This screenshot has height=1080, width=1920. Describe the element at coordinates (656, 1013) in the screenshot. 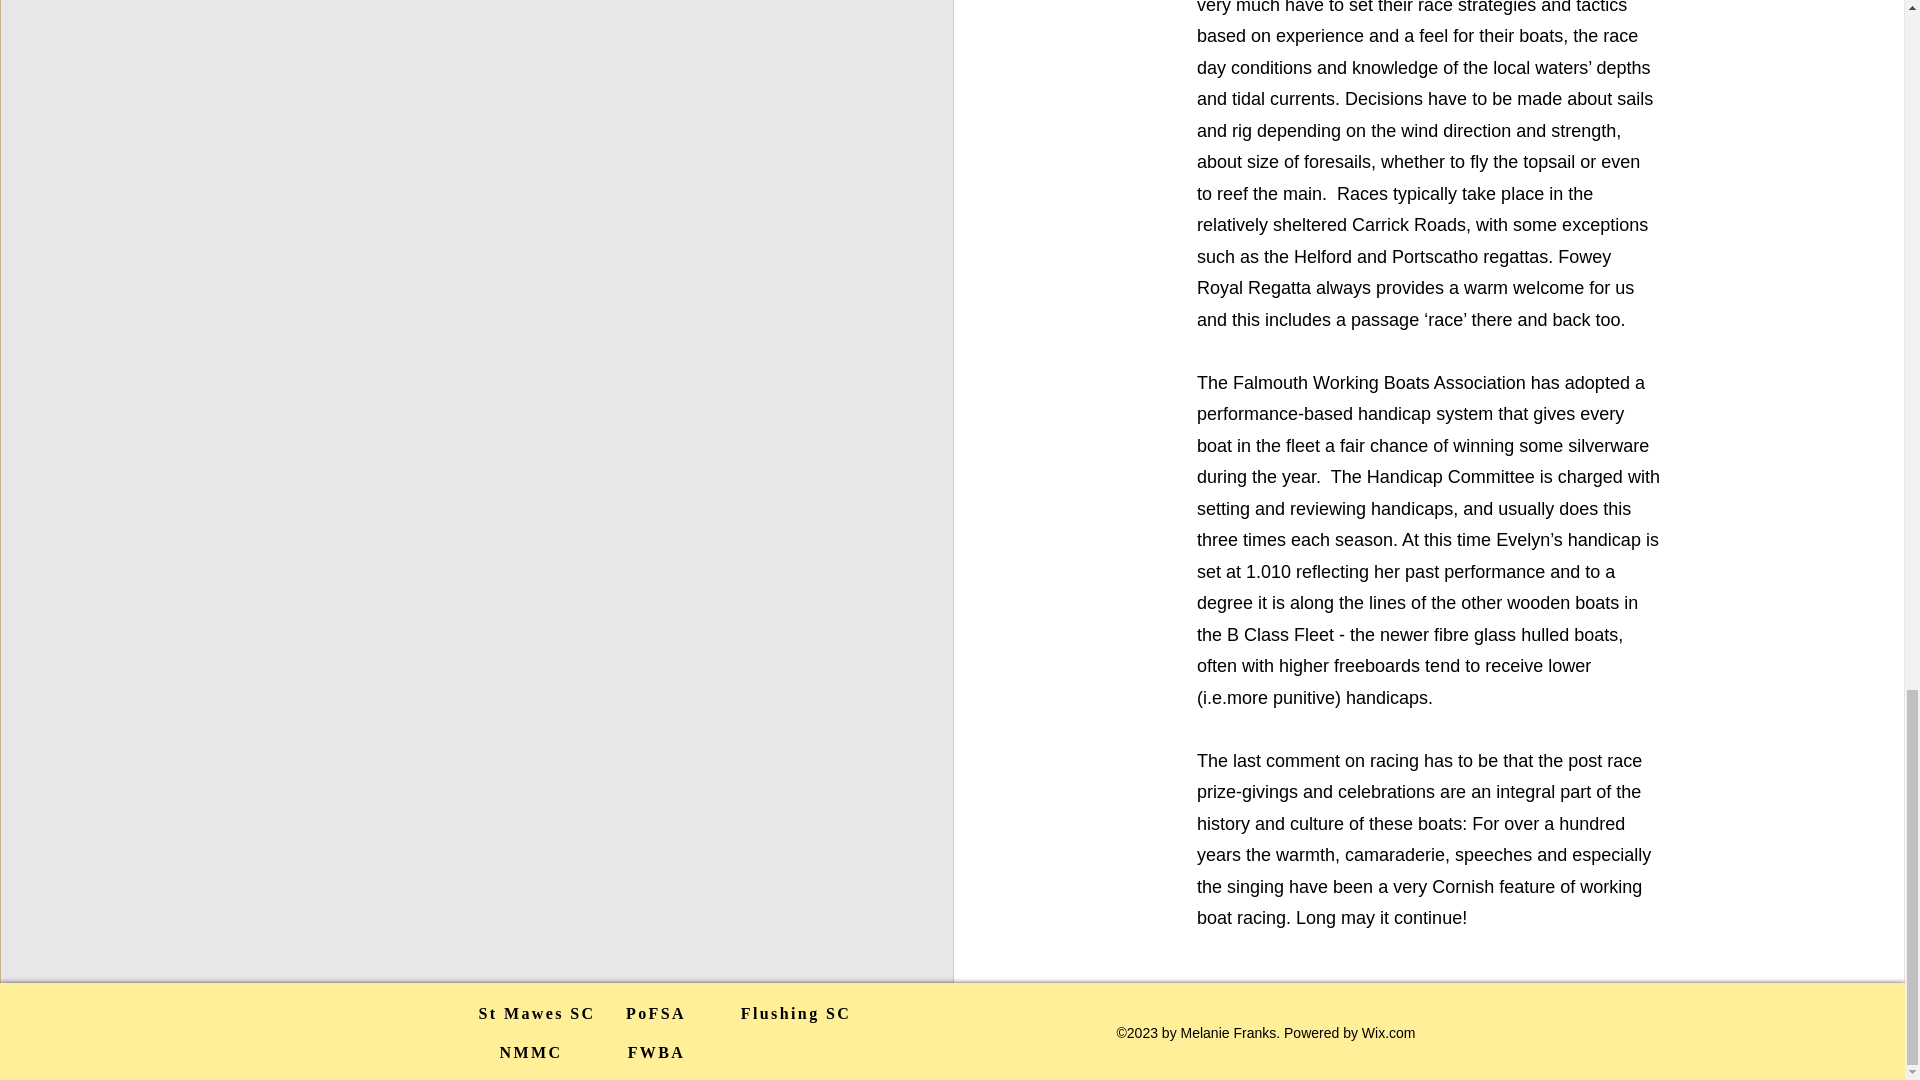

I see `PoFSA` at that location.